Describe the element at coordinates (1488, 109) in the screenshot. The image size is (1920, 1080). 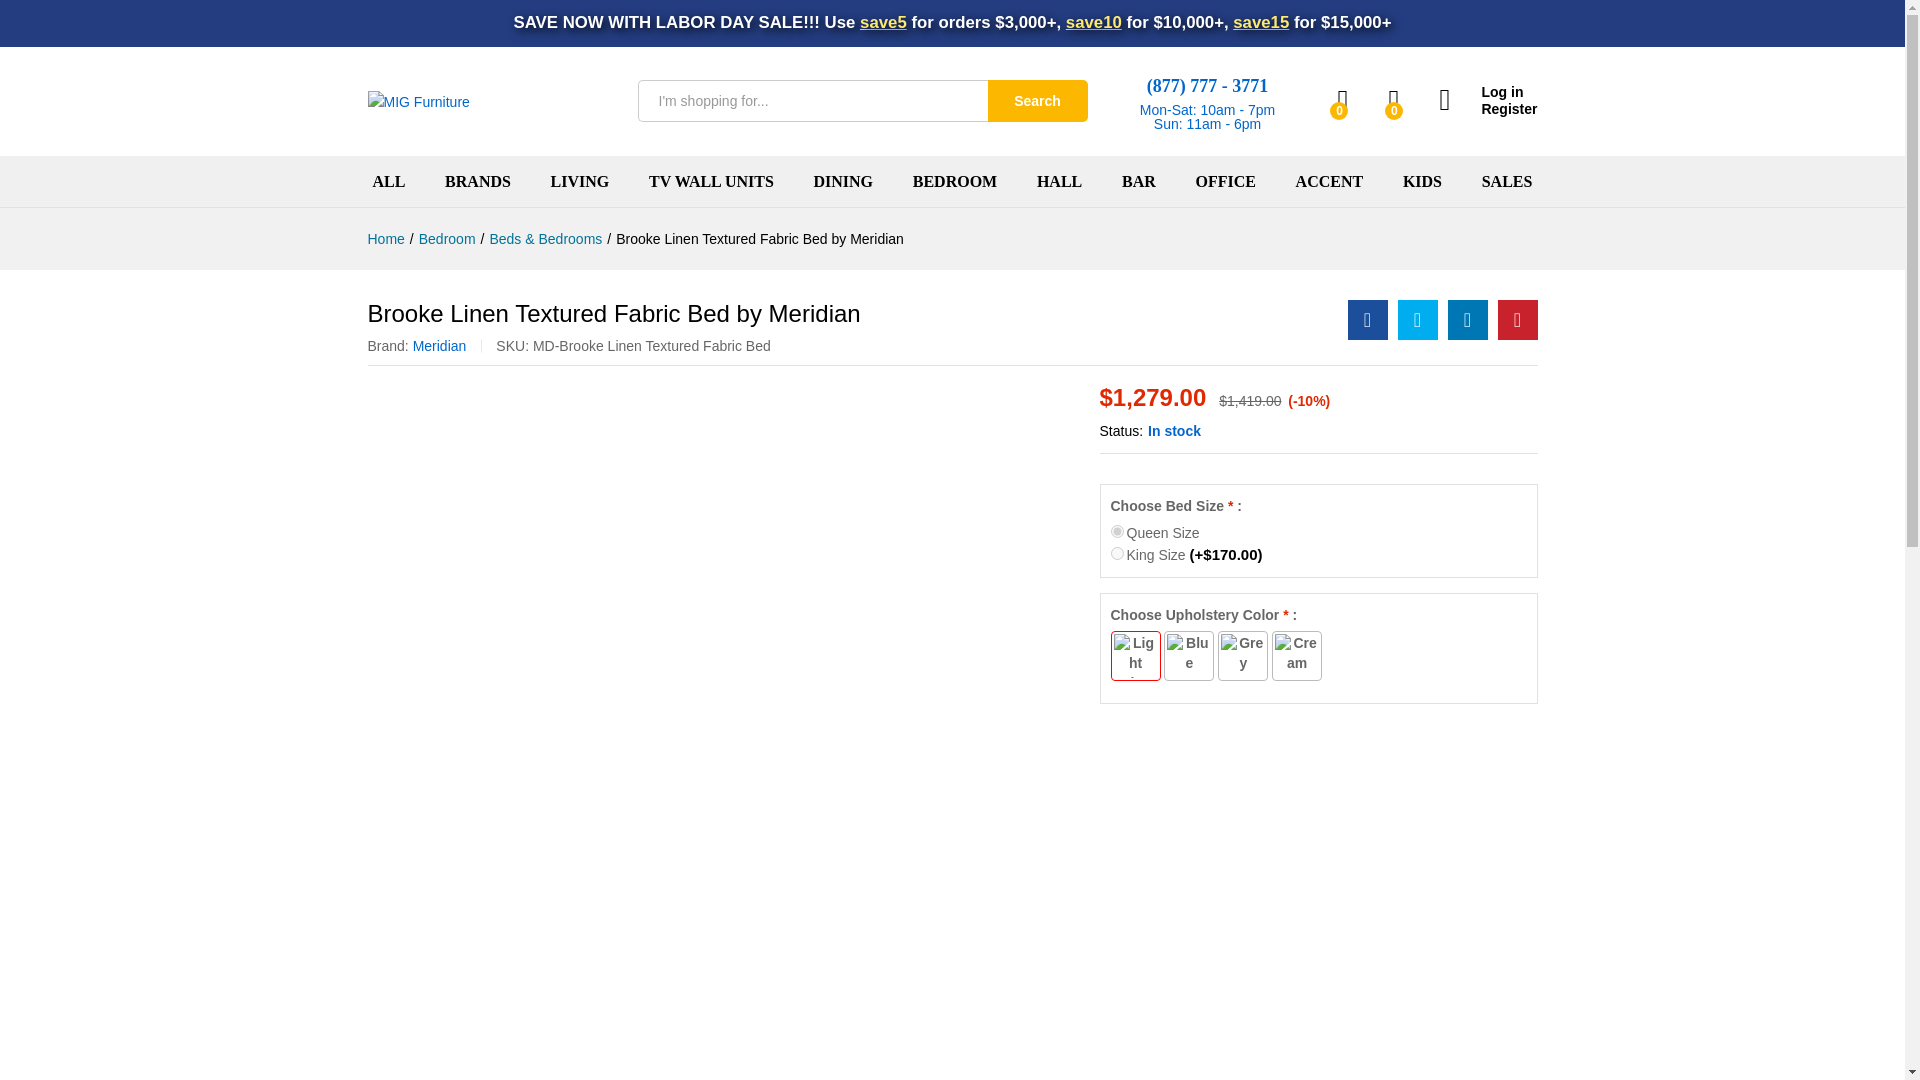
I see `Register` at that location.